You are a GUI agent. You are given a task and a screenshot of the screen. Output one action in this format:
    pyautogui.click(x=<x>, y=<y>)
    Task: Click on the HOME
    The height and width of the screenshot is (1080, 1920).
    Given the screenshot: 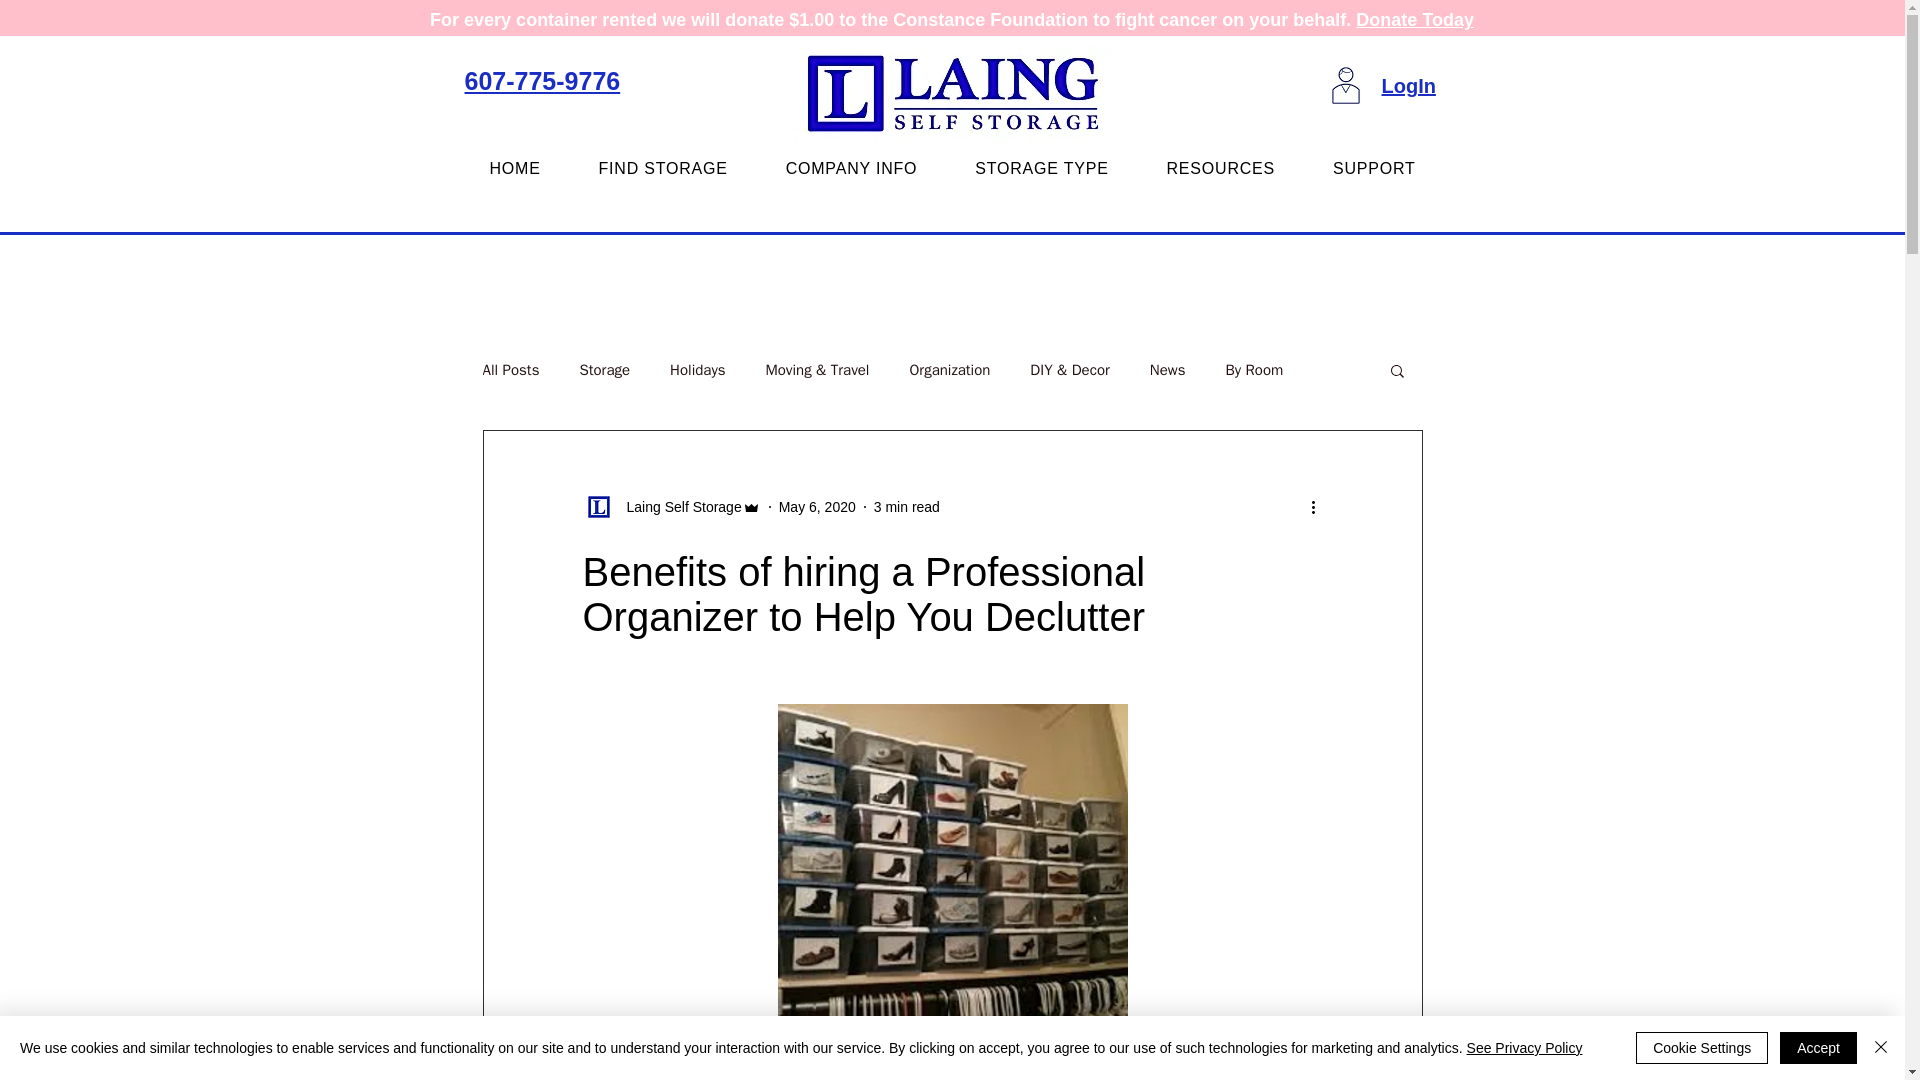 What is the action you would take?
    pyautogui.click(x=514, y=168)
    